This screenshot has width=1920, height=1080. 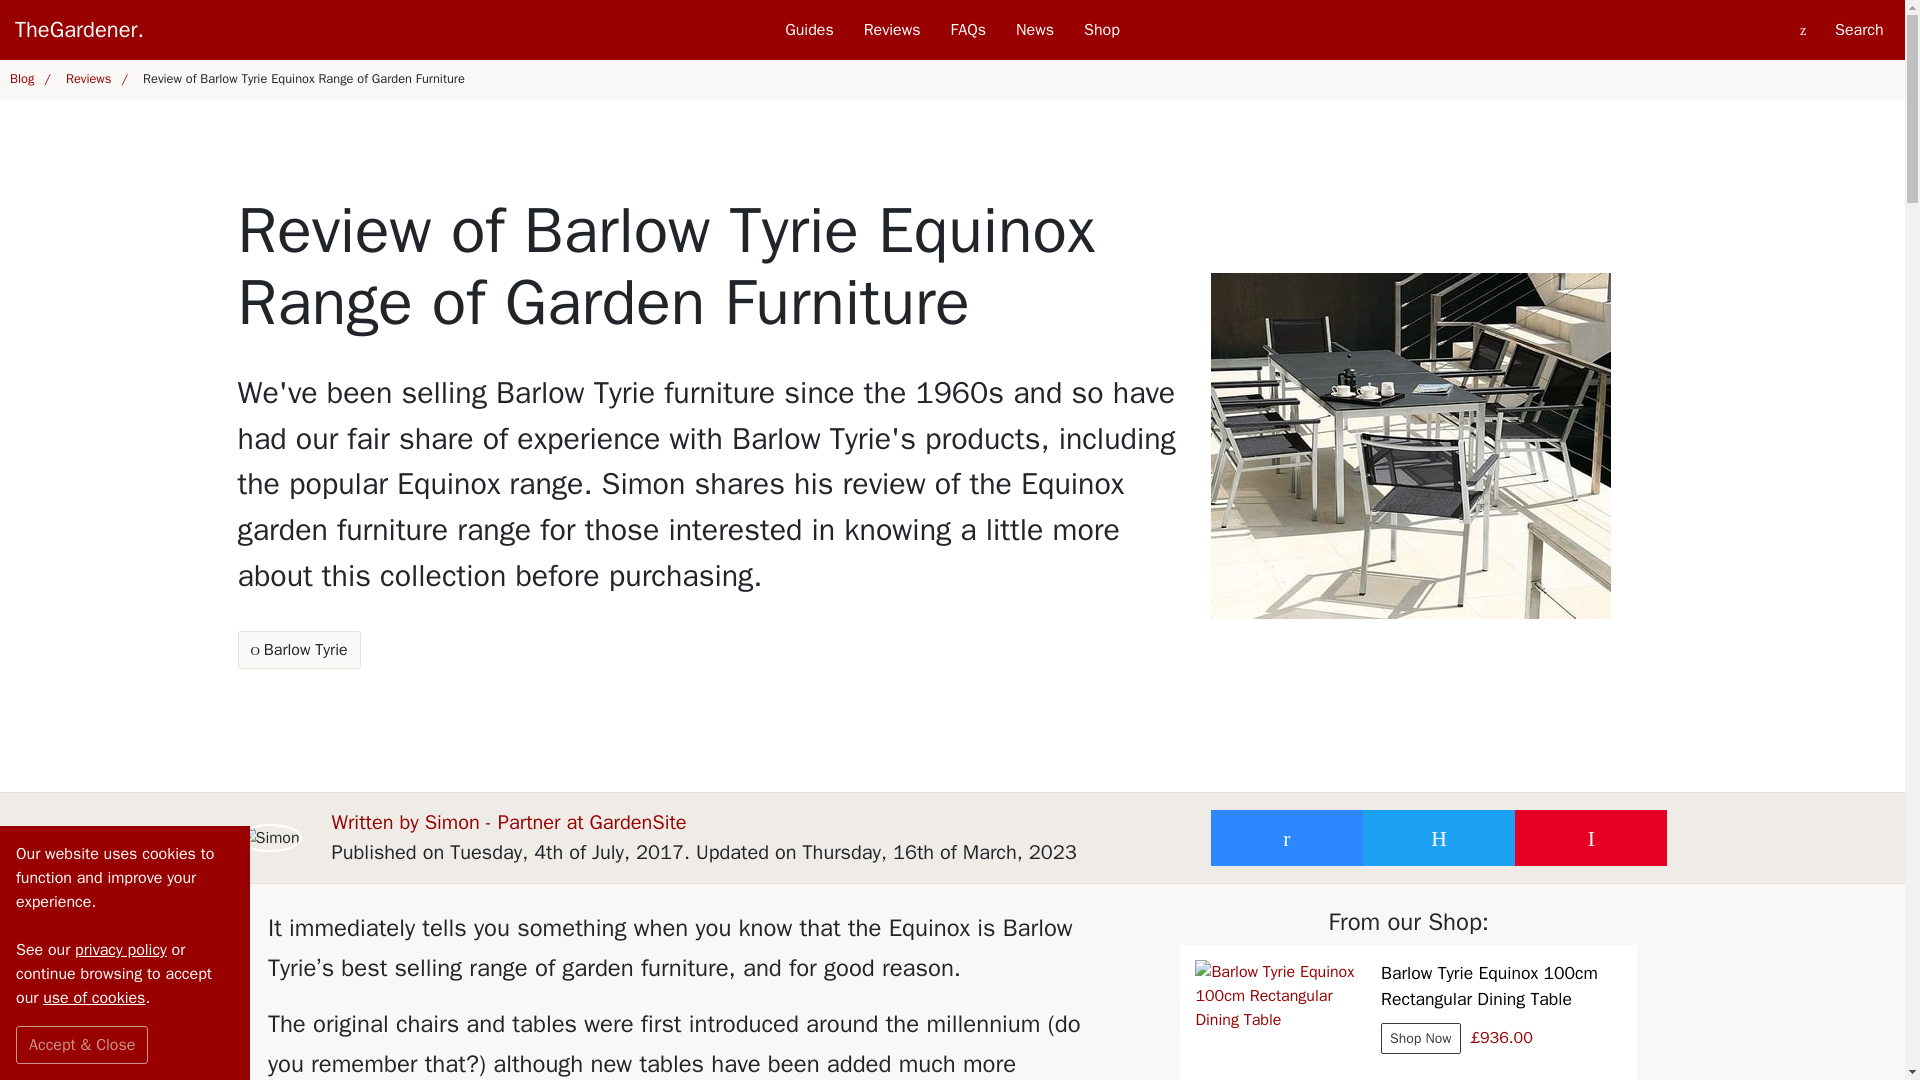 I want to click on News, so click(x=1034, y=30).